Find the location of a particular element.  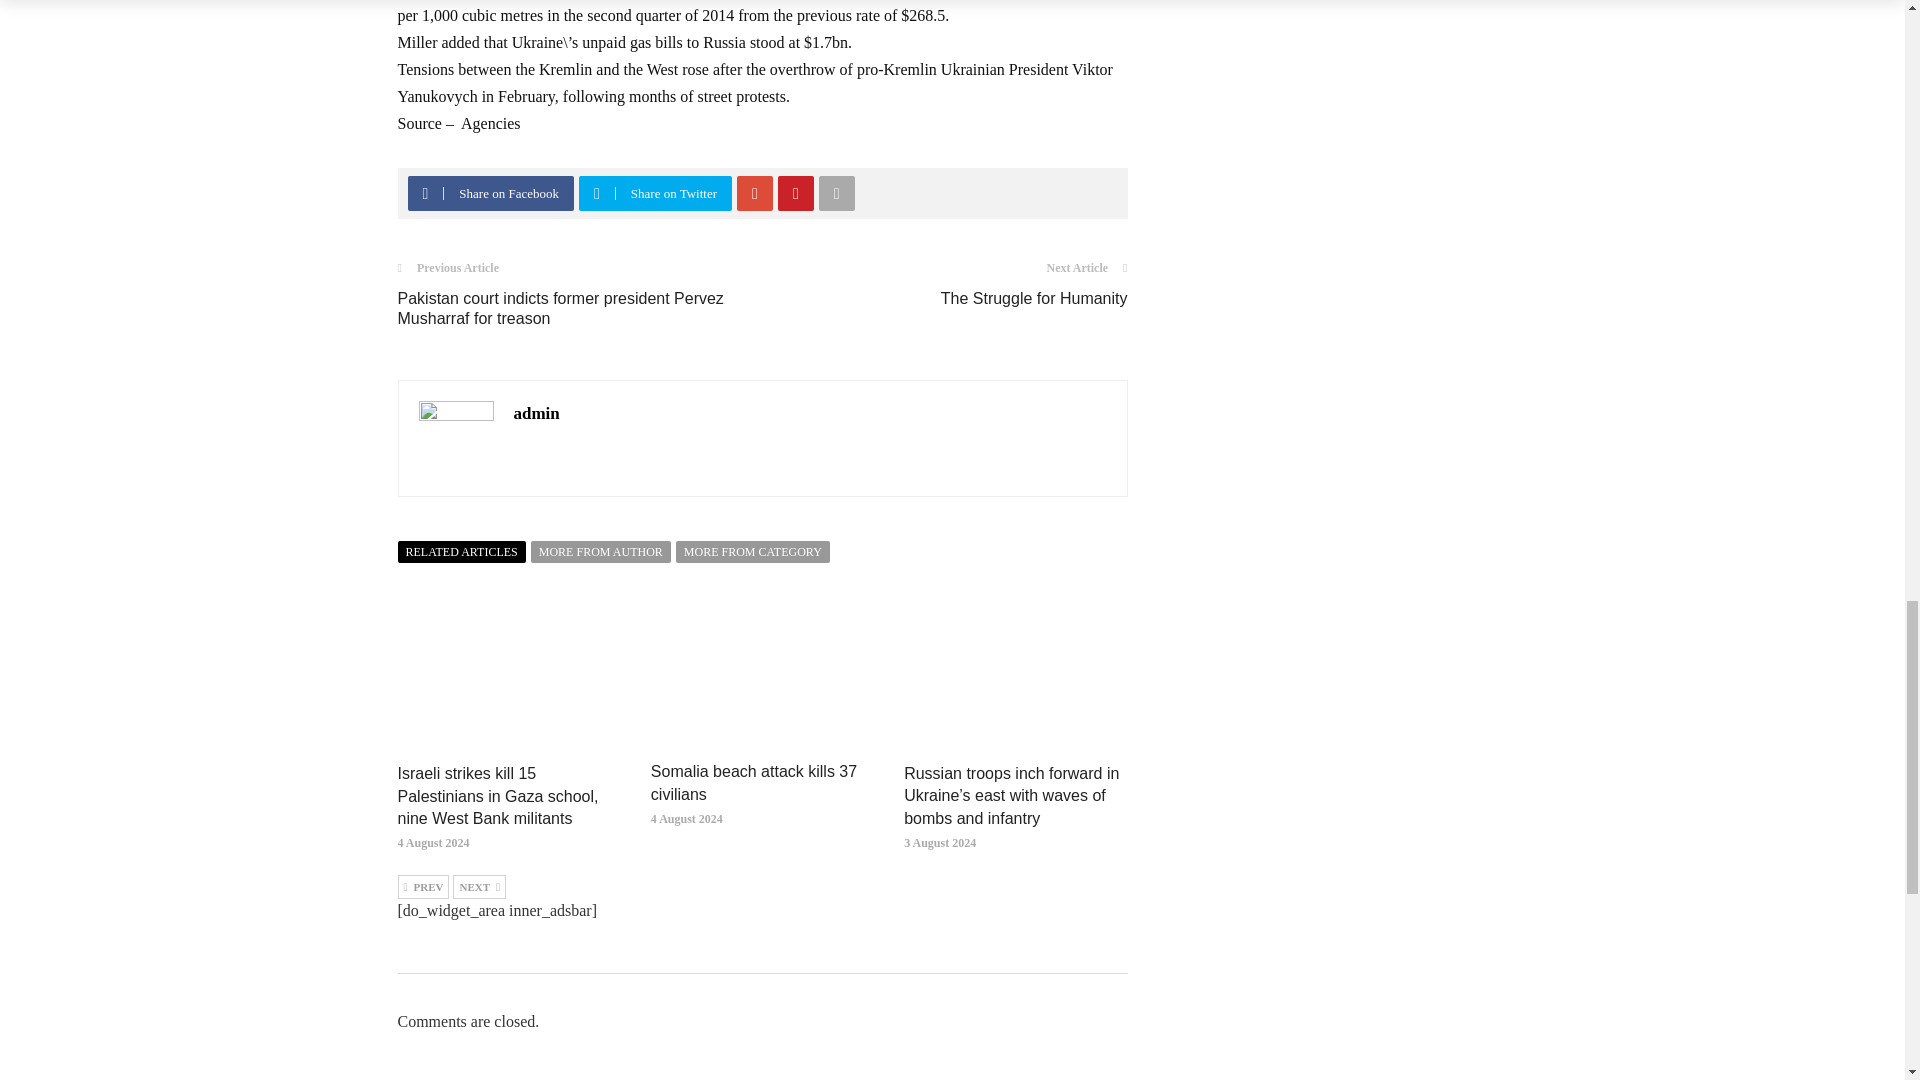

Next is located at coordinates (480, 886).